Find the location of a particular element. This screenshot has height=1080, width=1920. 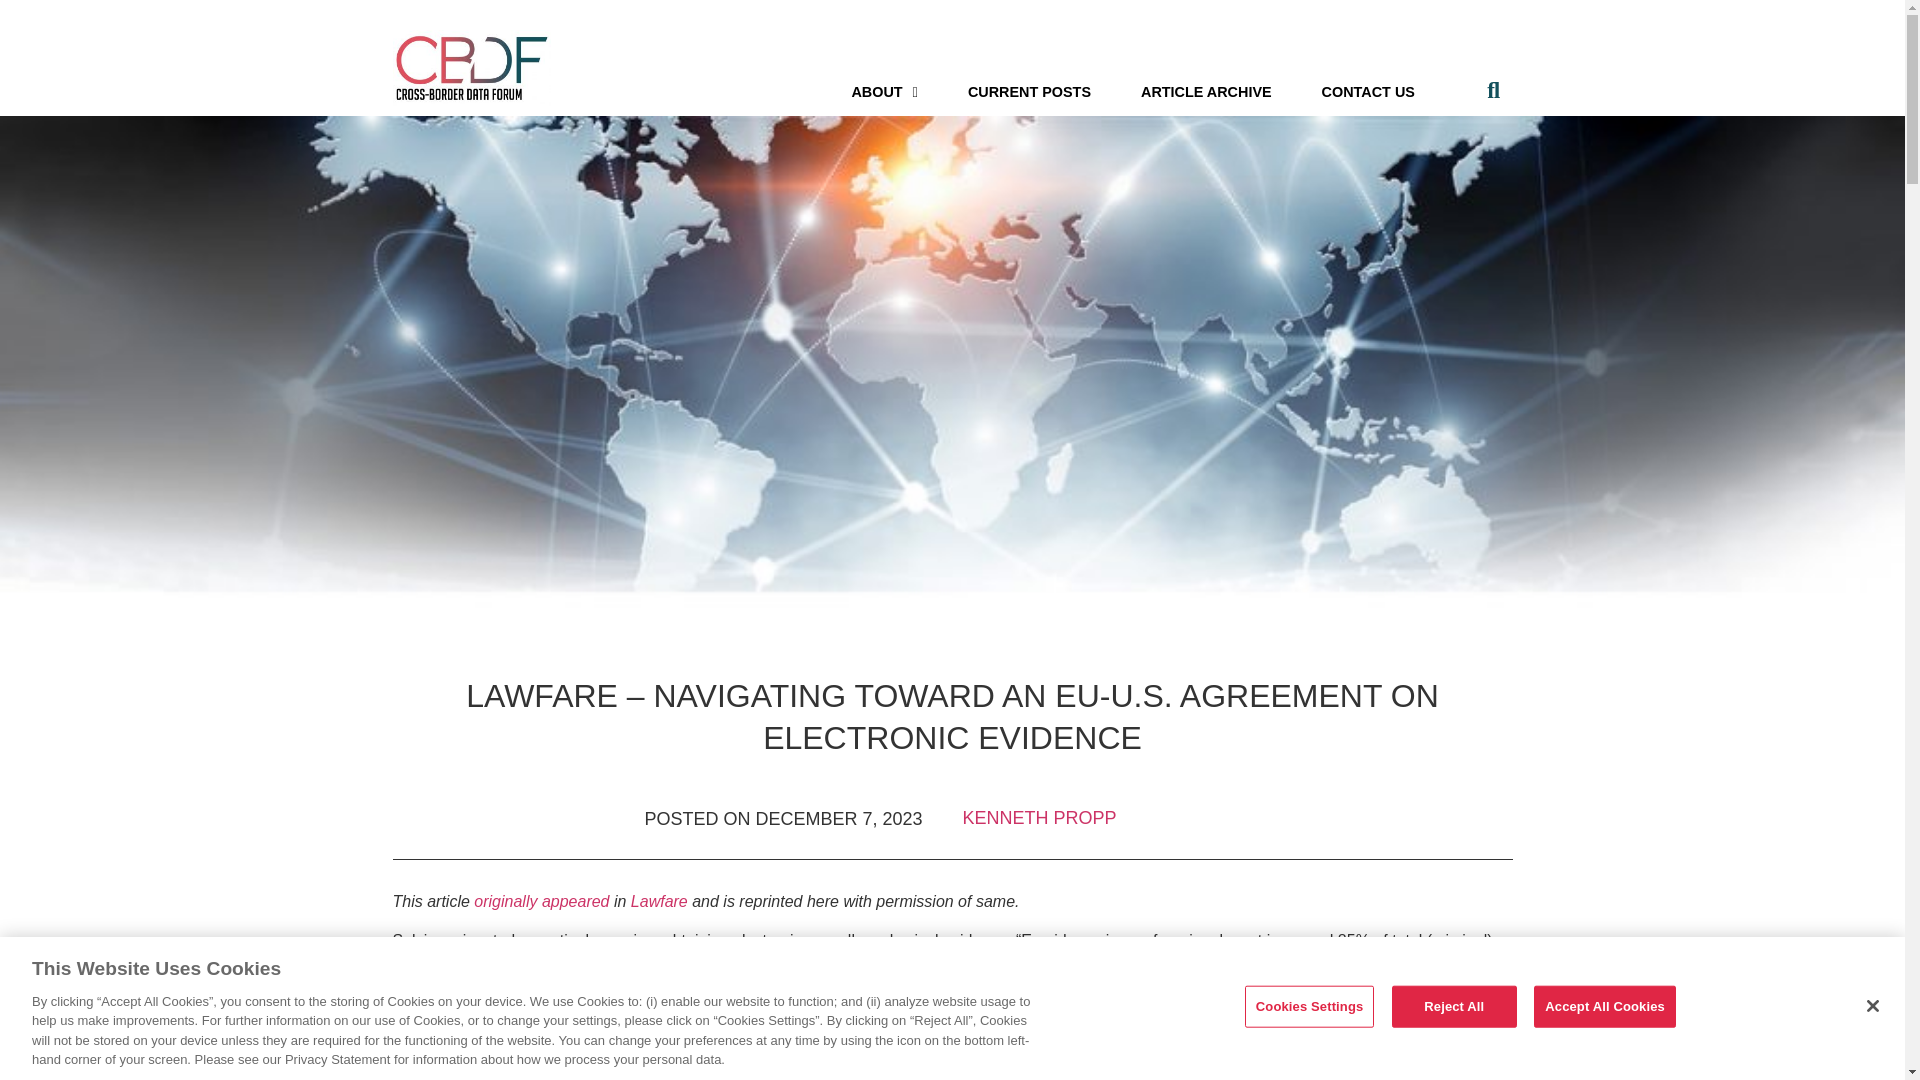

CLOUD is located at coordinates (728, 1072).